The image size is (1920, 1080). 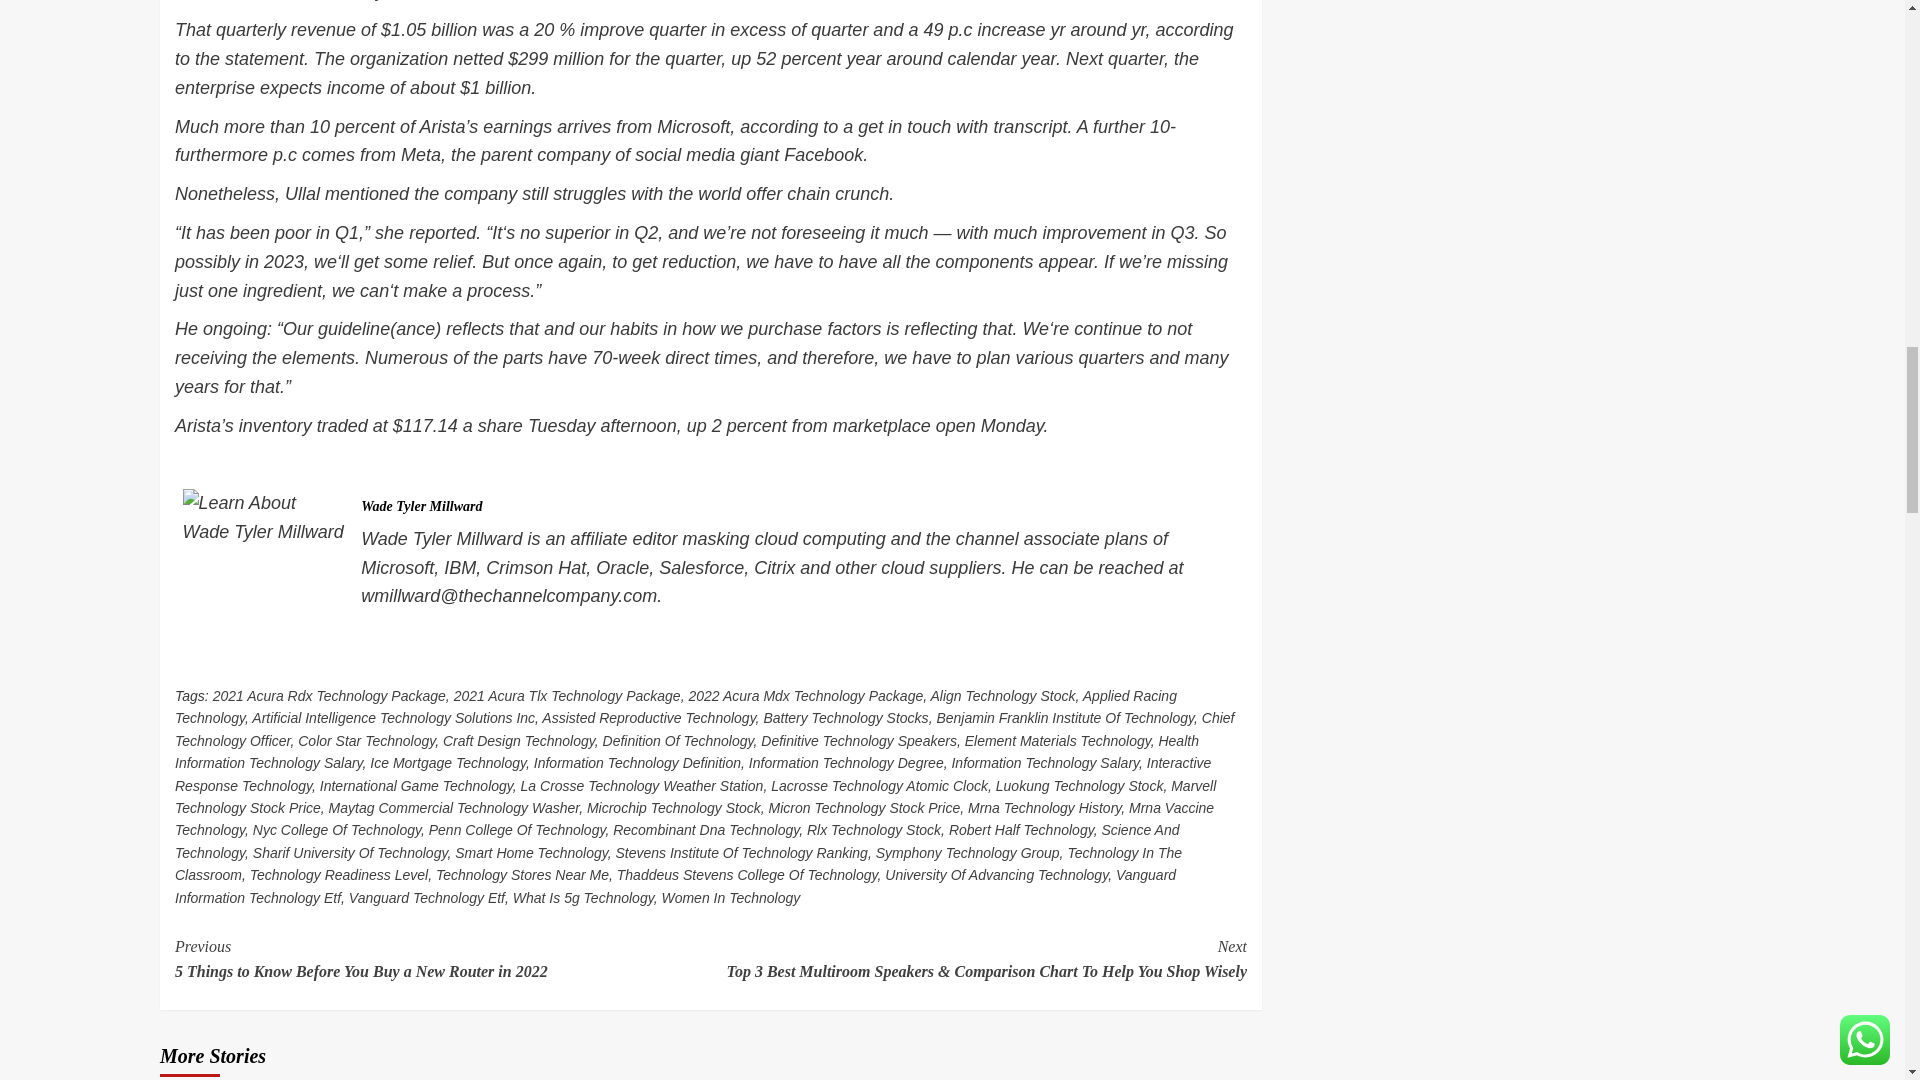 I want to click on Battery Technology Stocks, so click(x=844, y=717).